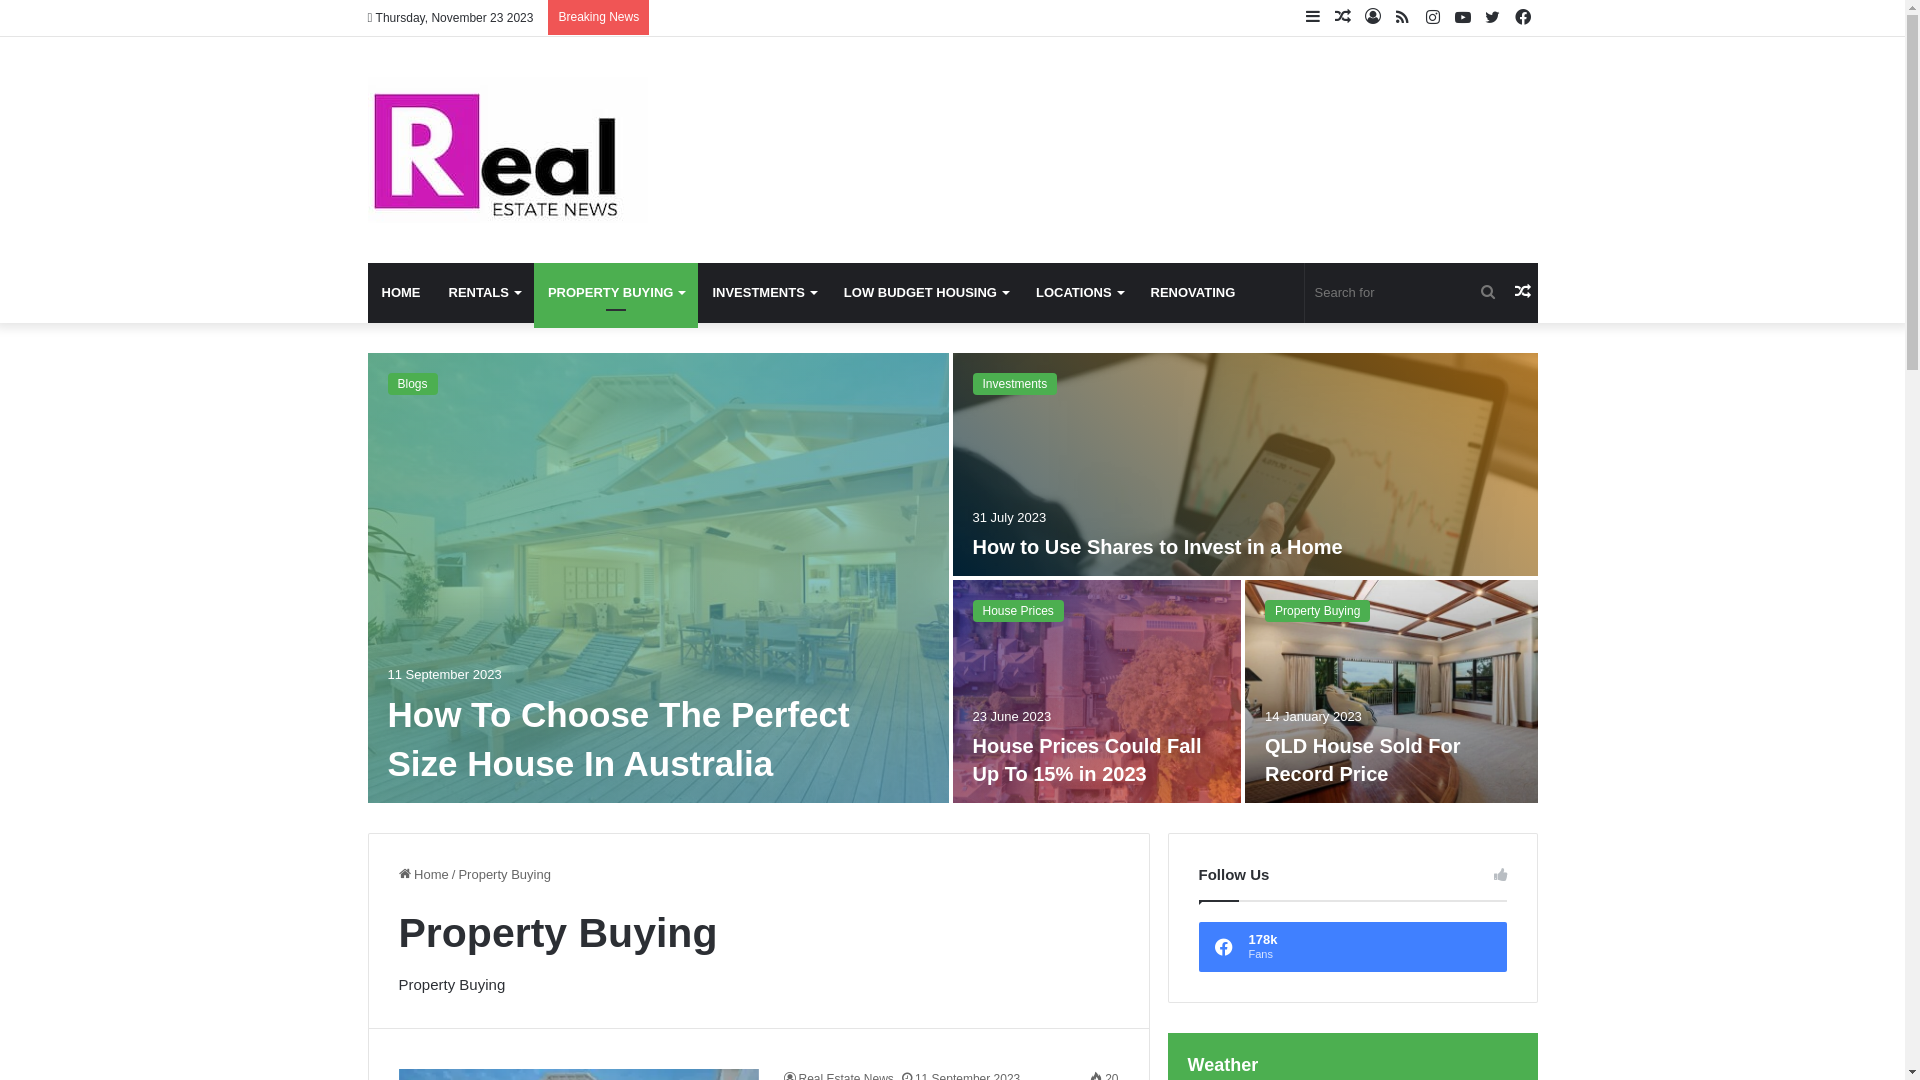  I want to click on RENOVATING, so click(1194, 293).